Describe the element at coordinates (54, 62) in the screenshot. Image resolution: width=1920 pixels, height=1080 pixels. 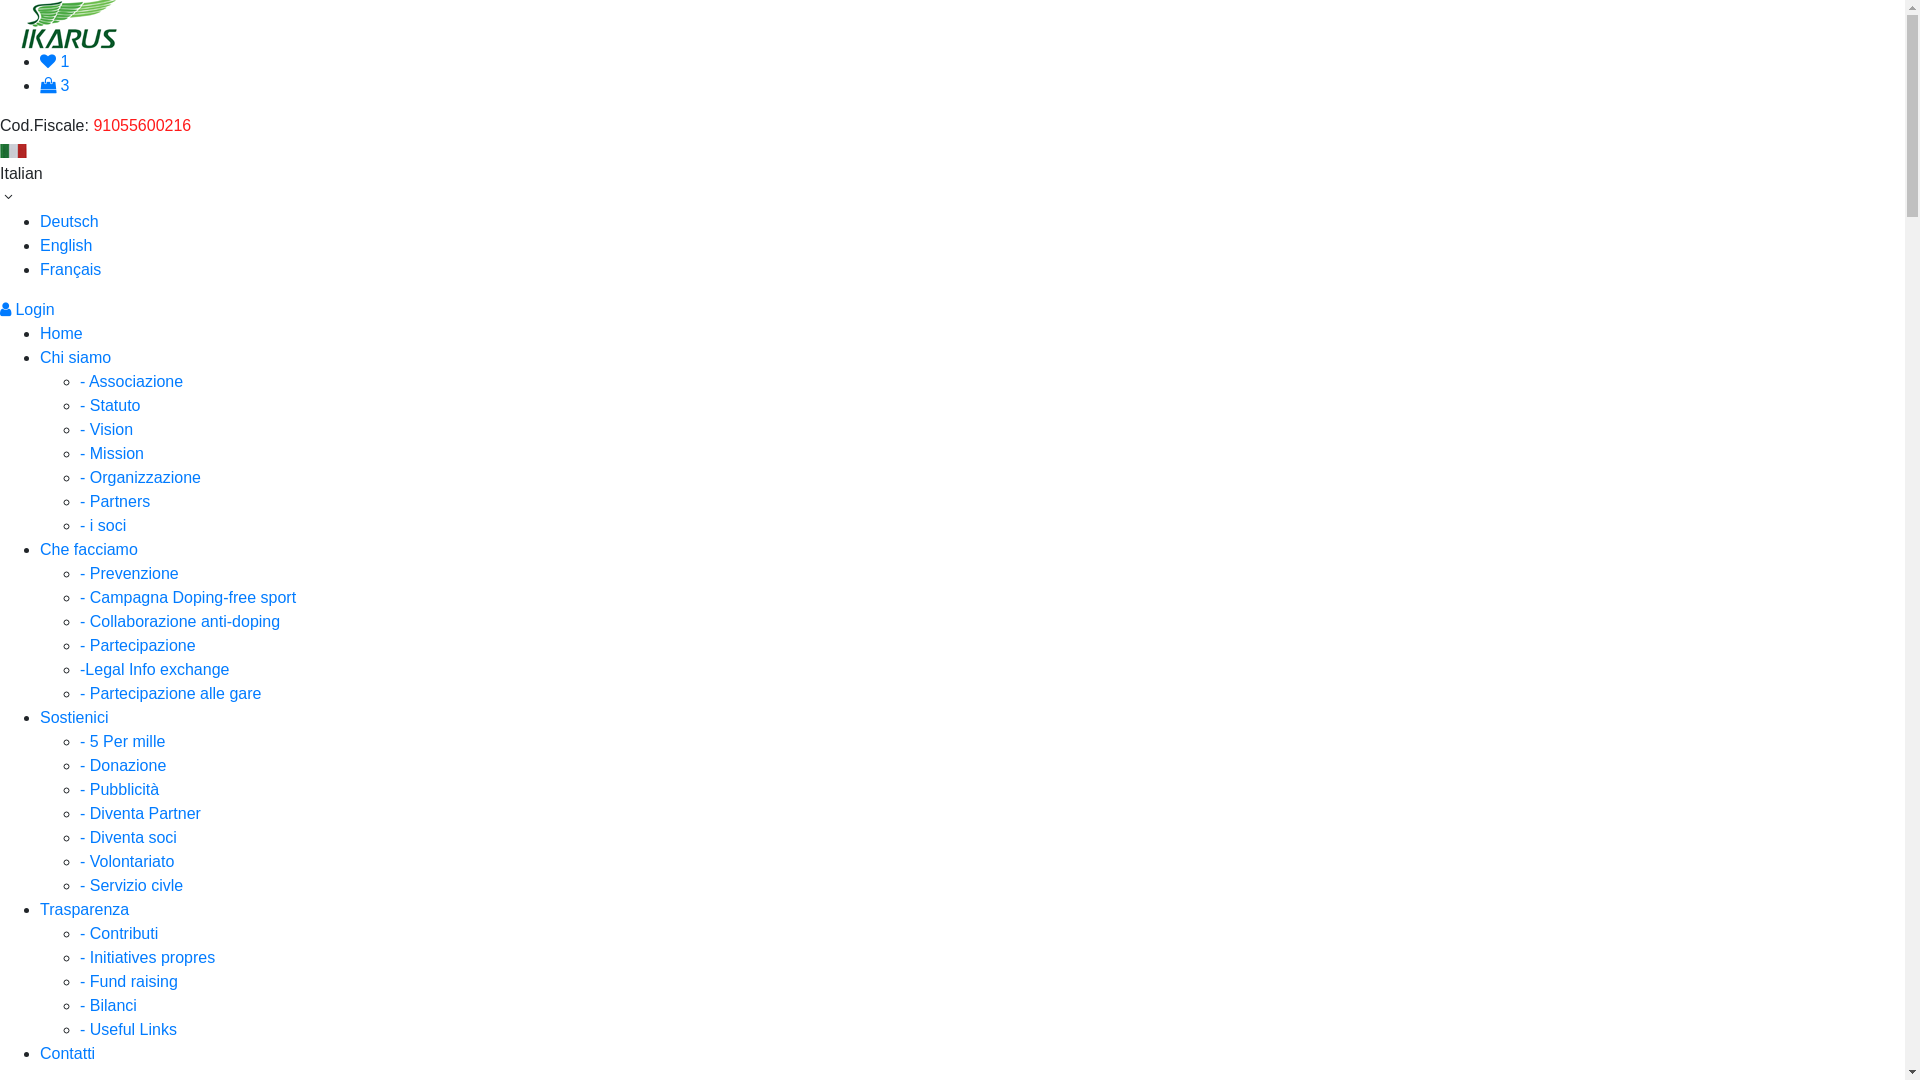
I see `1` at that location.